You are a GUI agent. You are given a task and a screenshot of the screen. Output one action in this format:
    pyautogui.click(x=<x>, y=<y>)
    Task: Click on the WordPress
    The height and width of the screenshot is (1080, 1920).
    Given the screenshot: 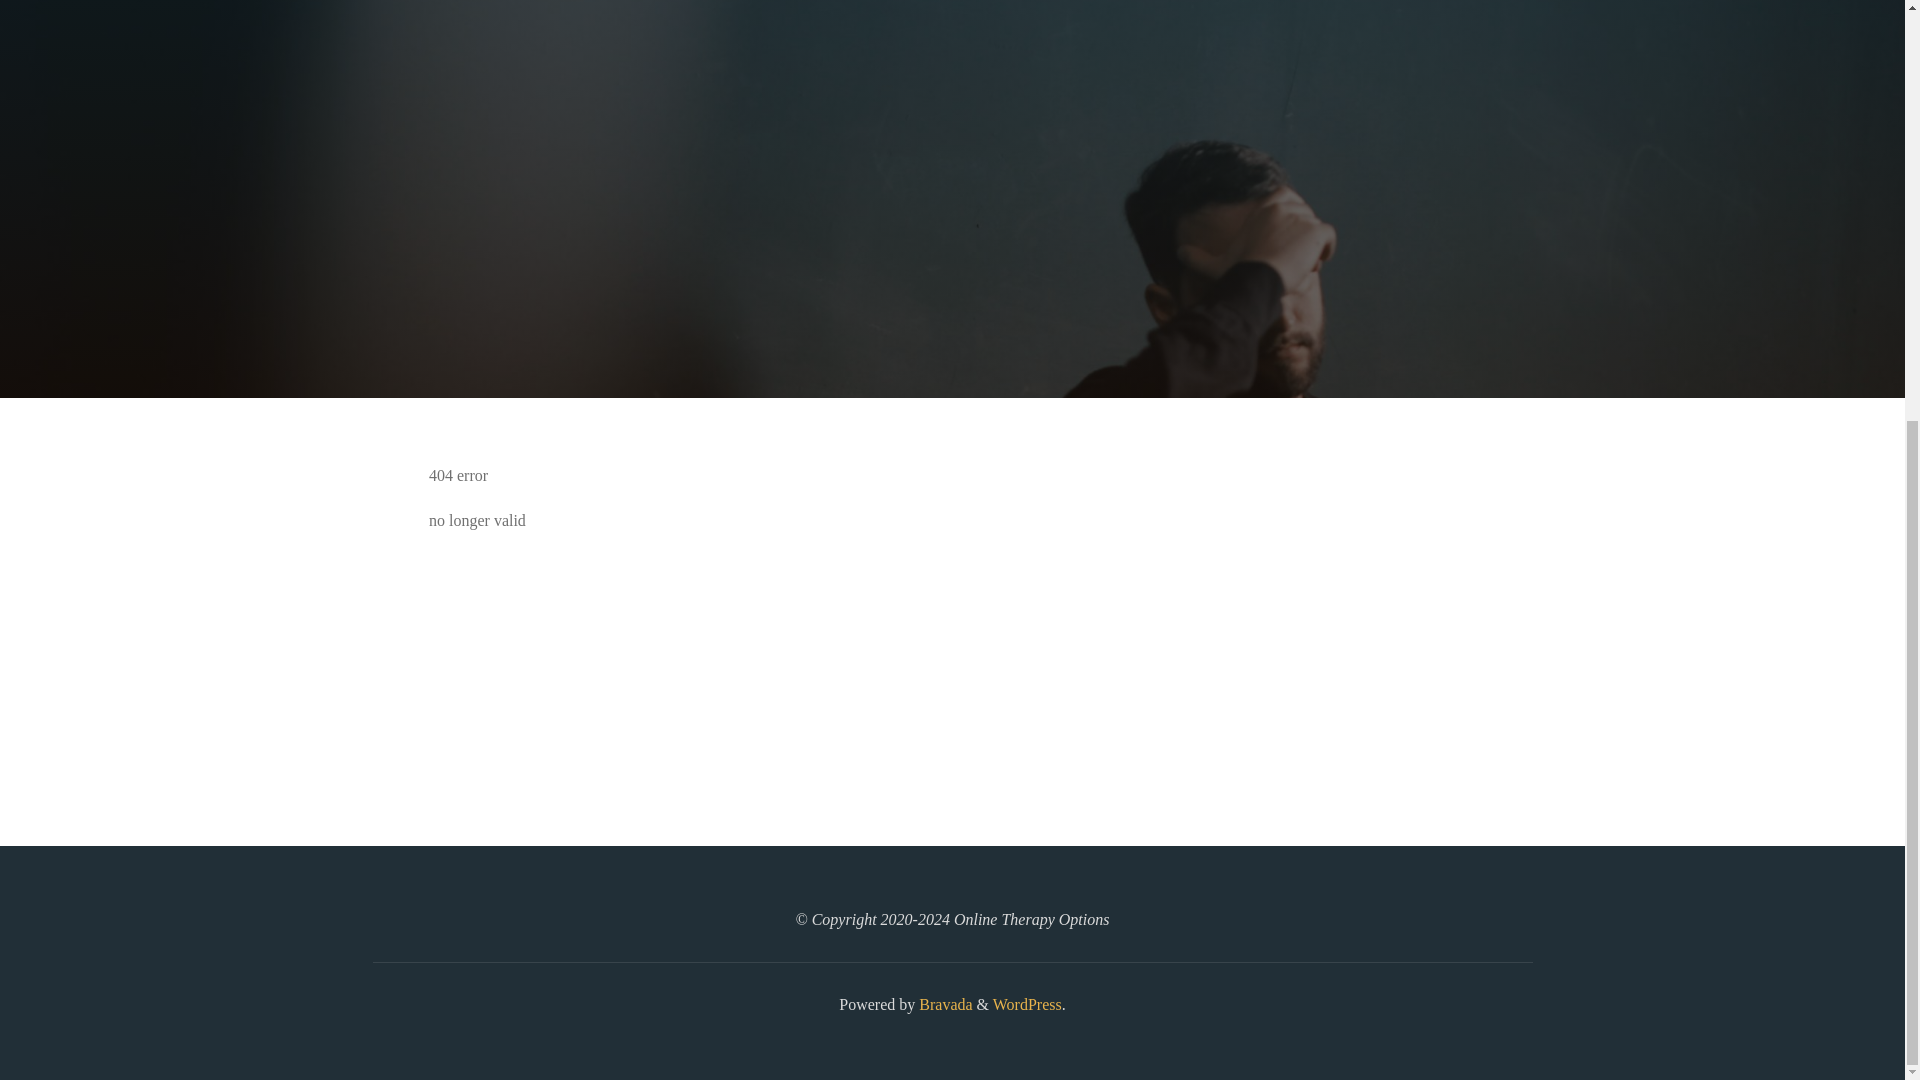 What is the action you would take?
    pyautogui.click(x=1026, y=1004)
    